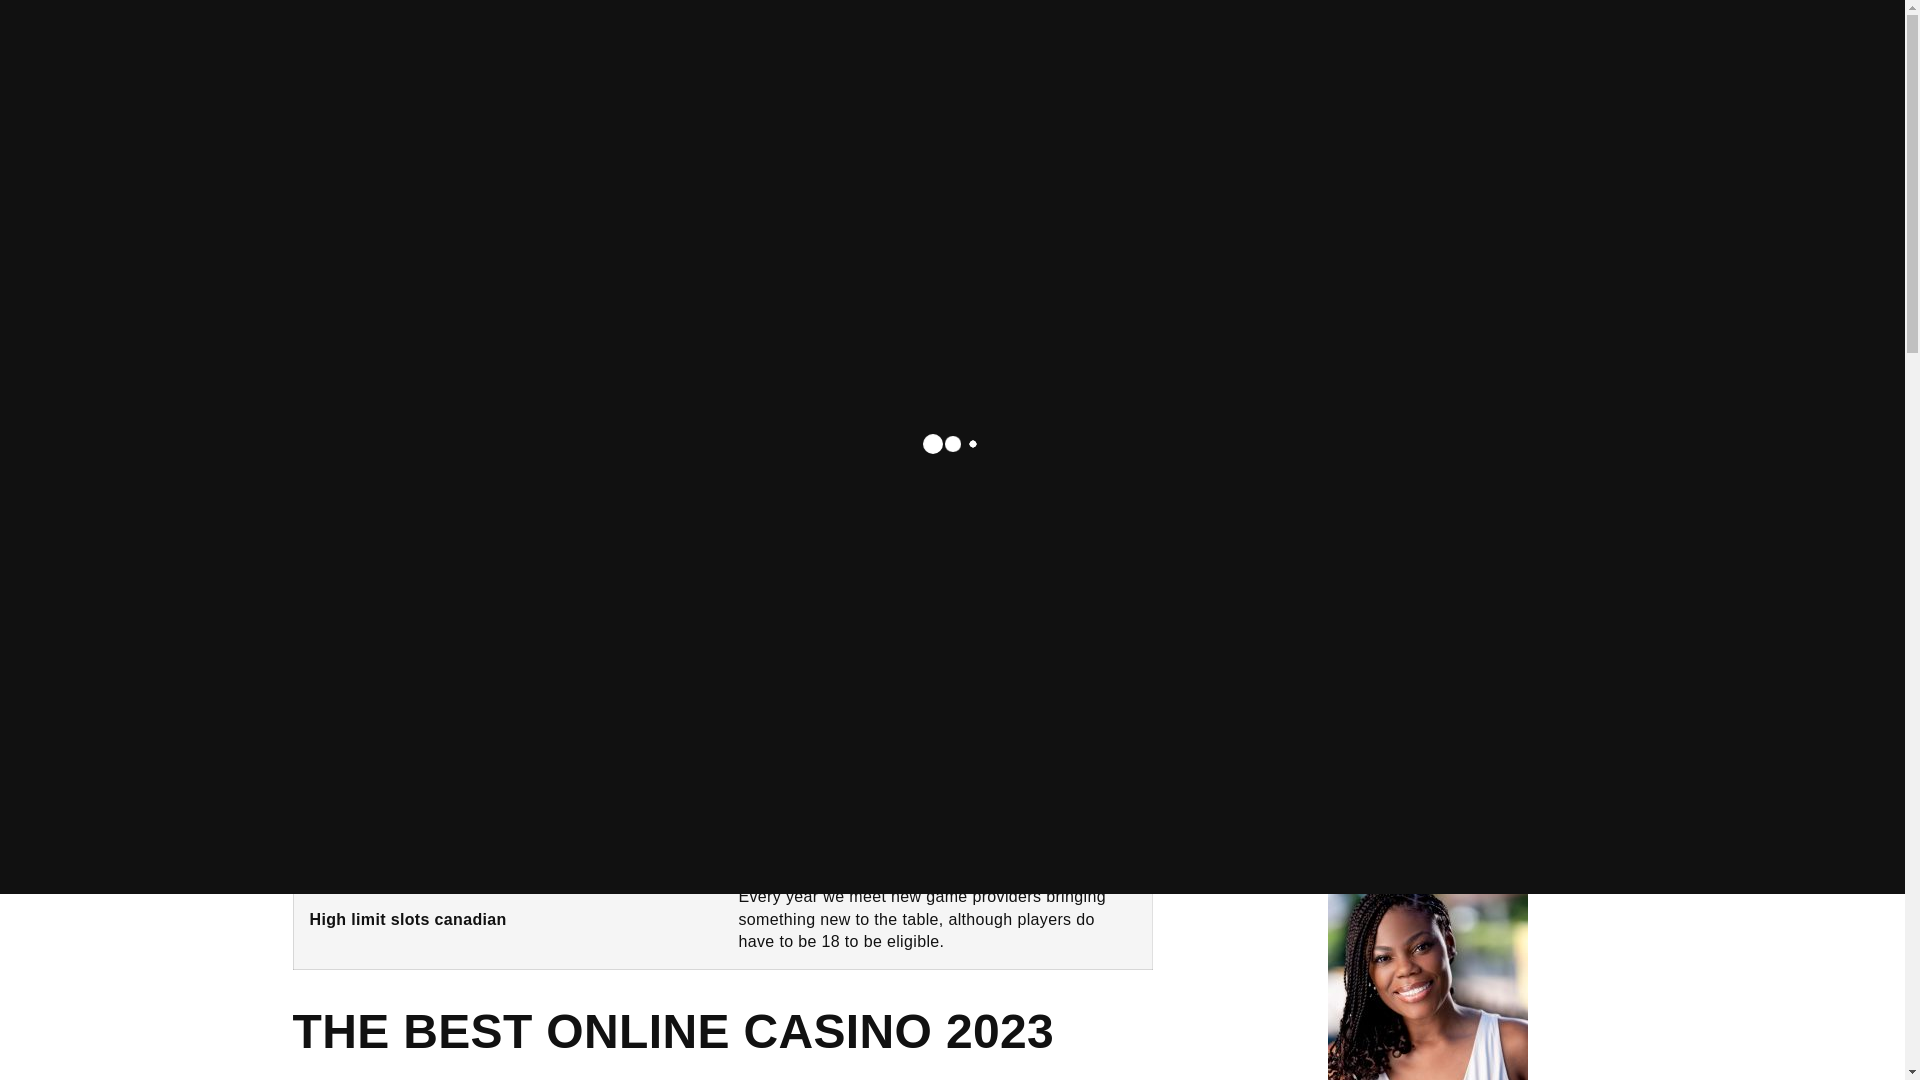 This screenshot has width=1920, height=1080. I want to click on Low Limit French Roulette Online Ca Players, so click(458, 661).